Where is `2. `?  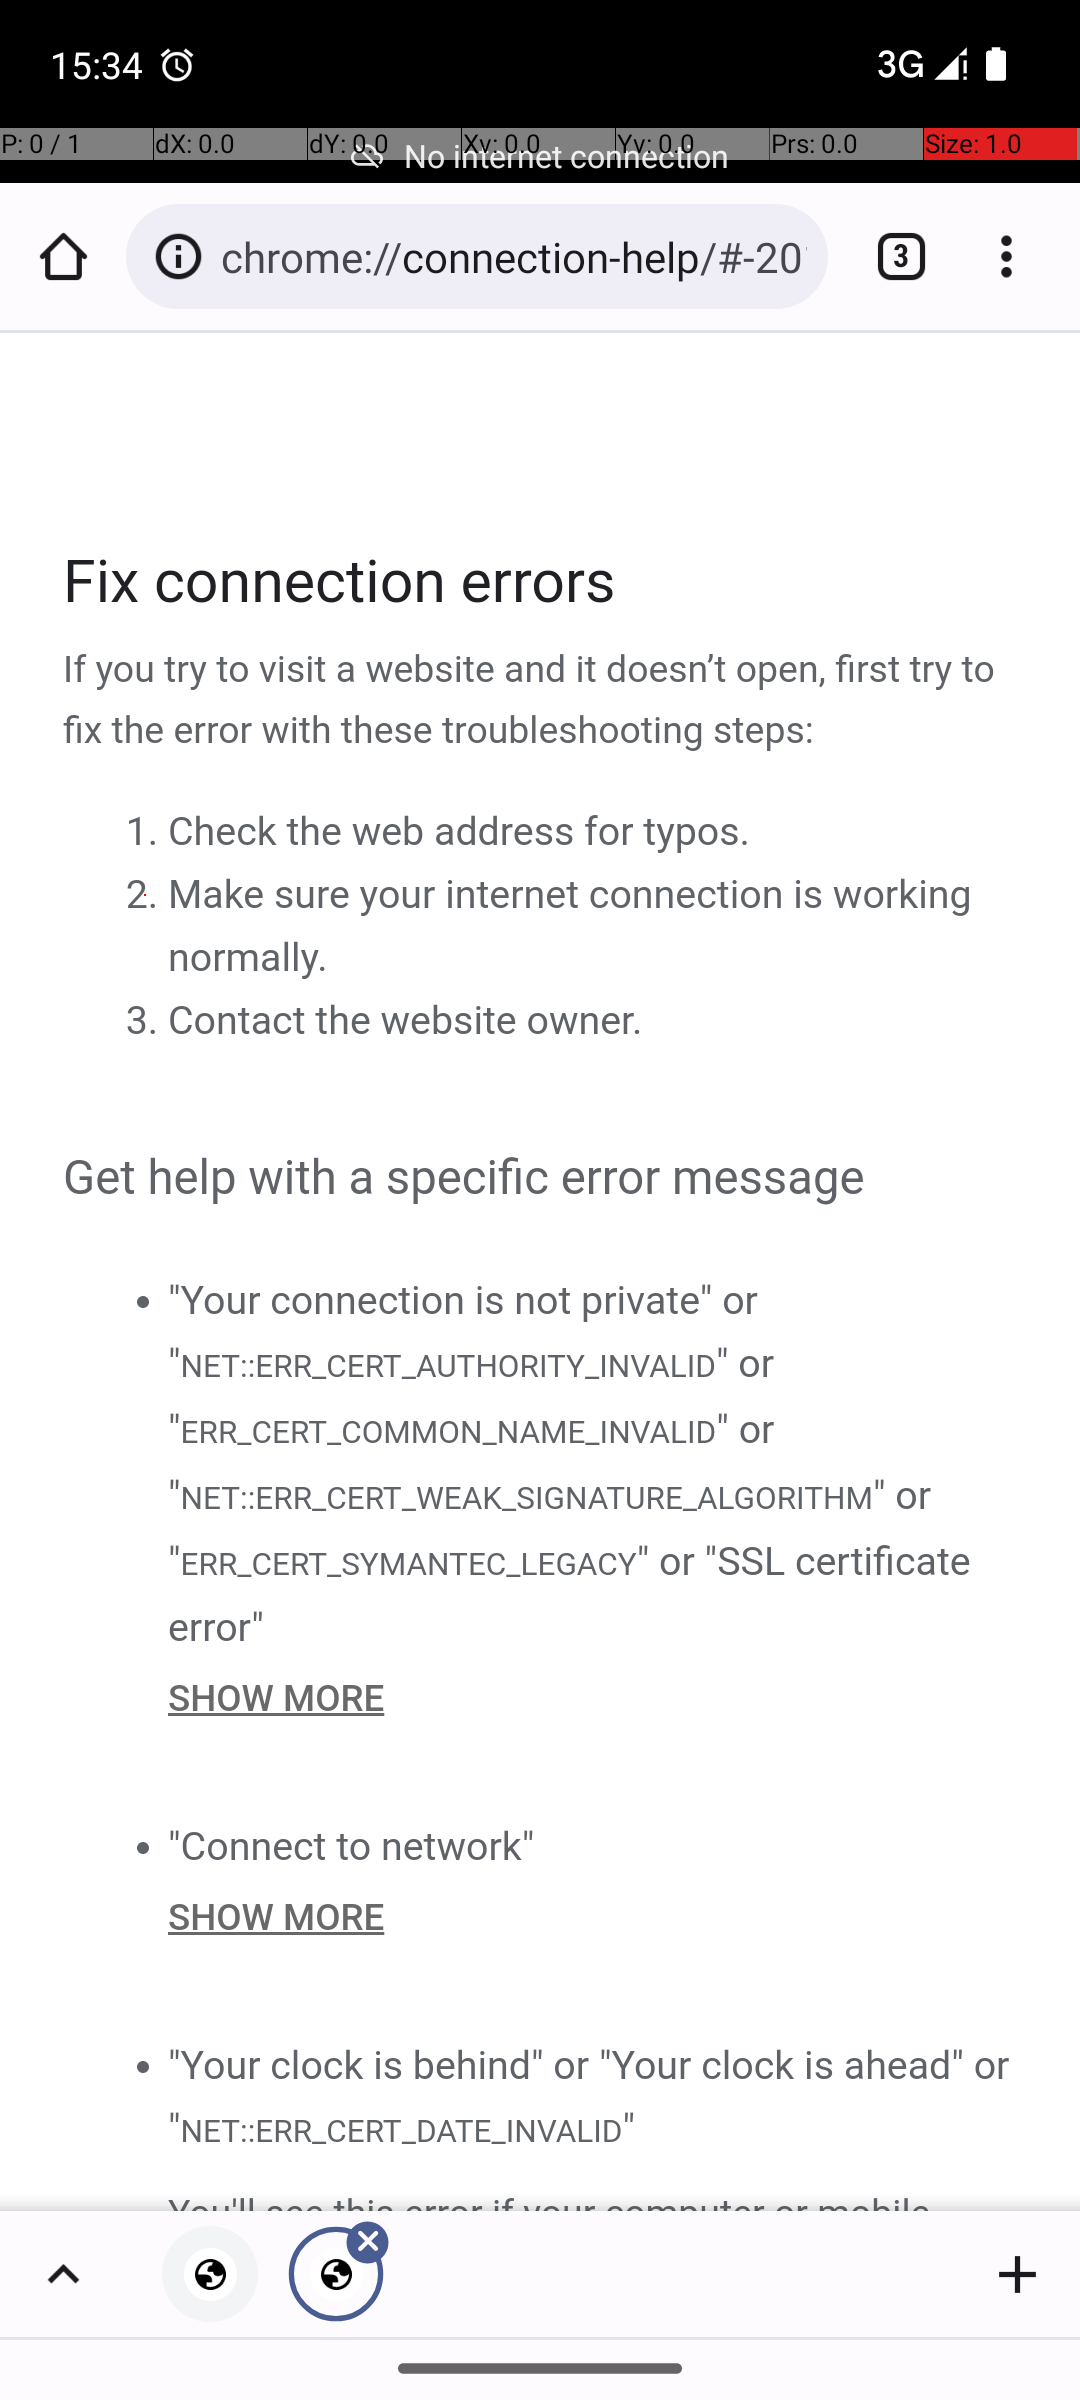 2.  is located at coordinates (146, 895).